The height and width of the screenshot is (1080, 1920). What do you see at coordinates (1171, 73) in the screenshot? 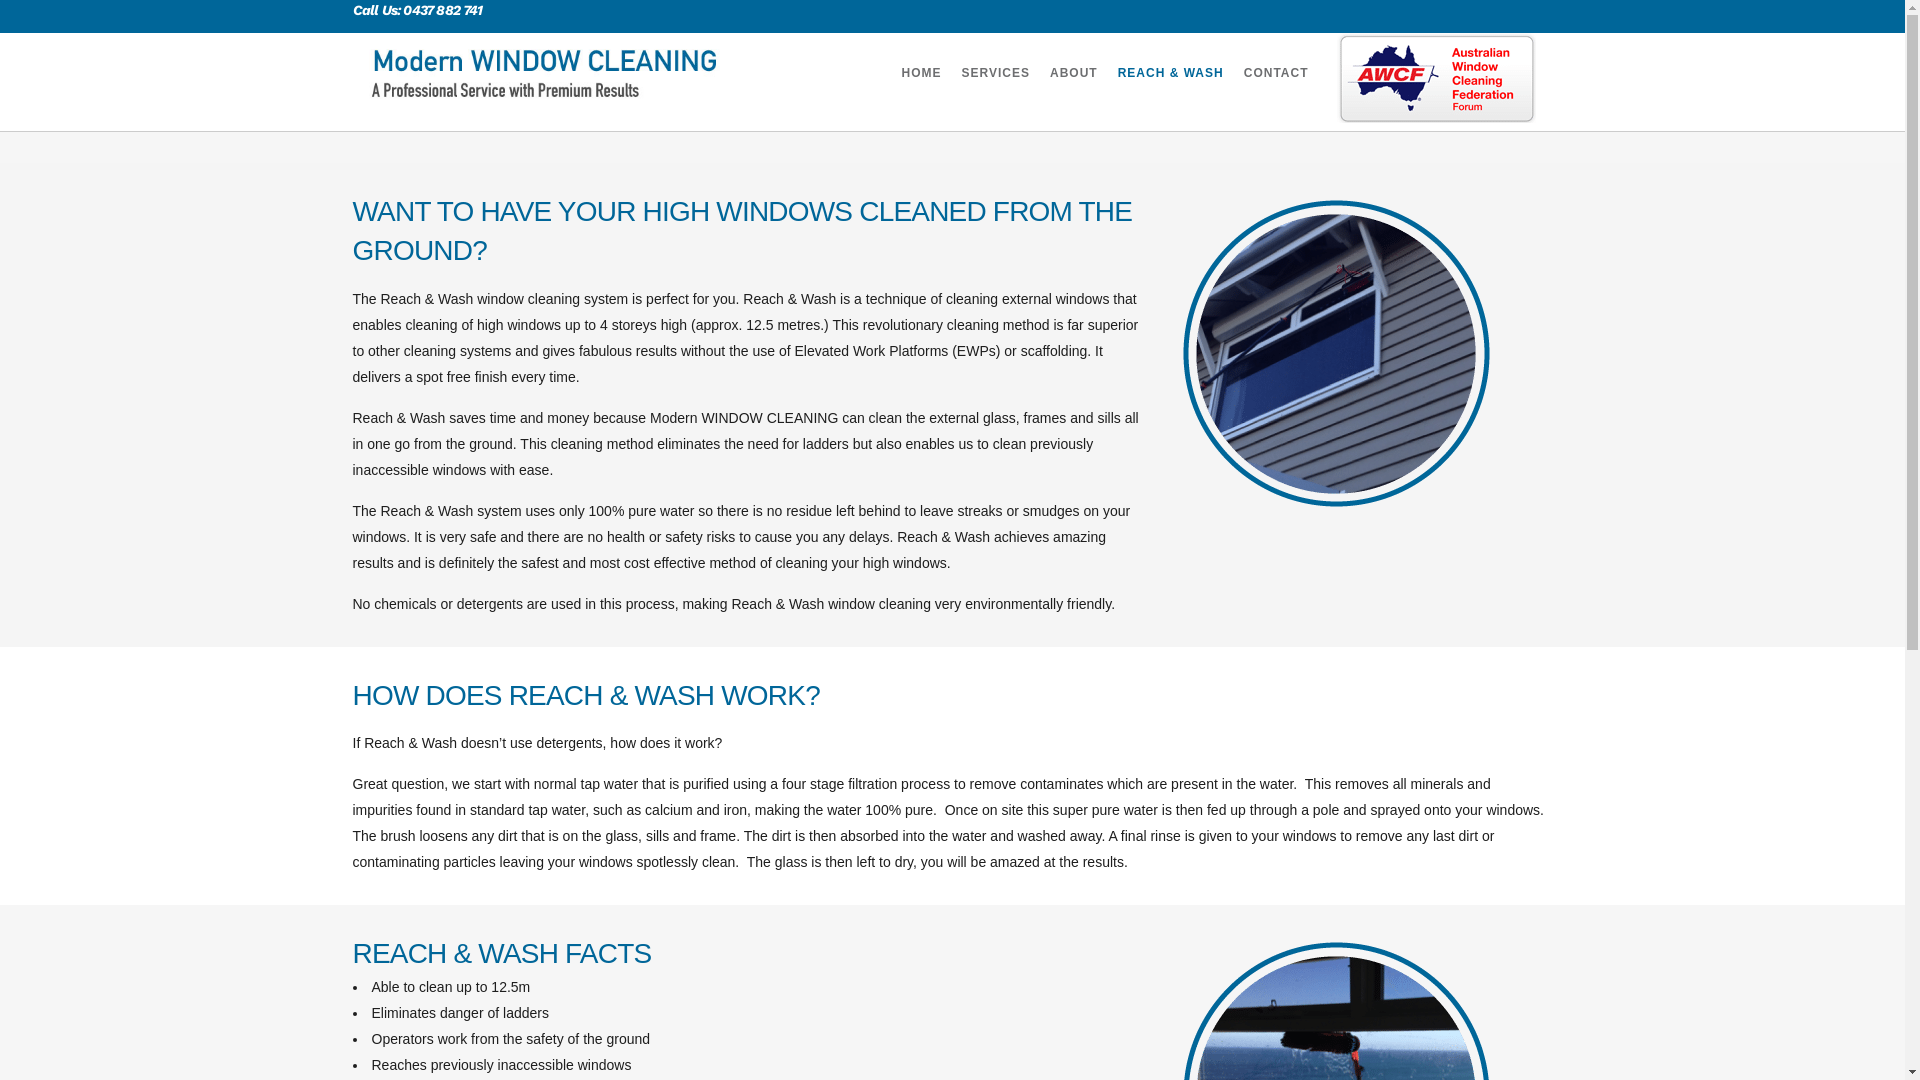
I see `REACH & WASH` at bounding box center [1171, 73].